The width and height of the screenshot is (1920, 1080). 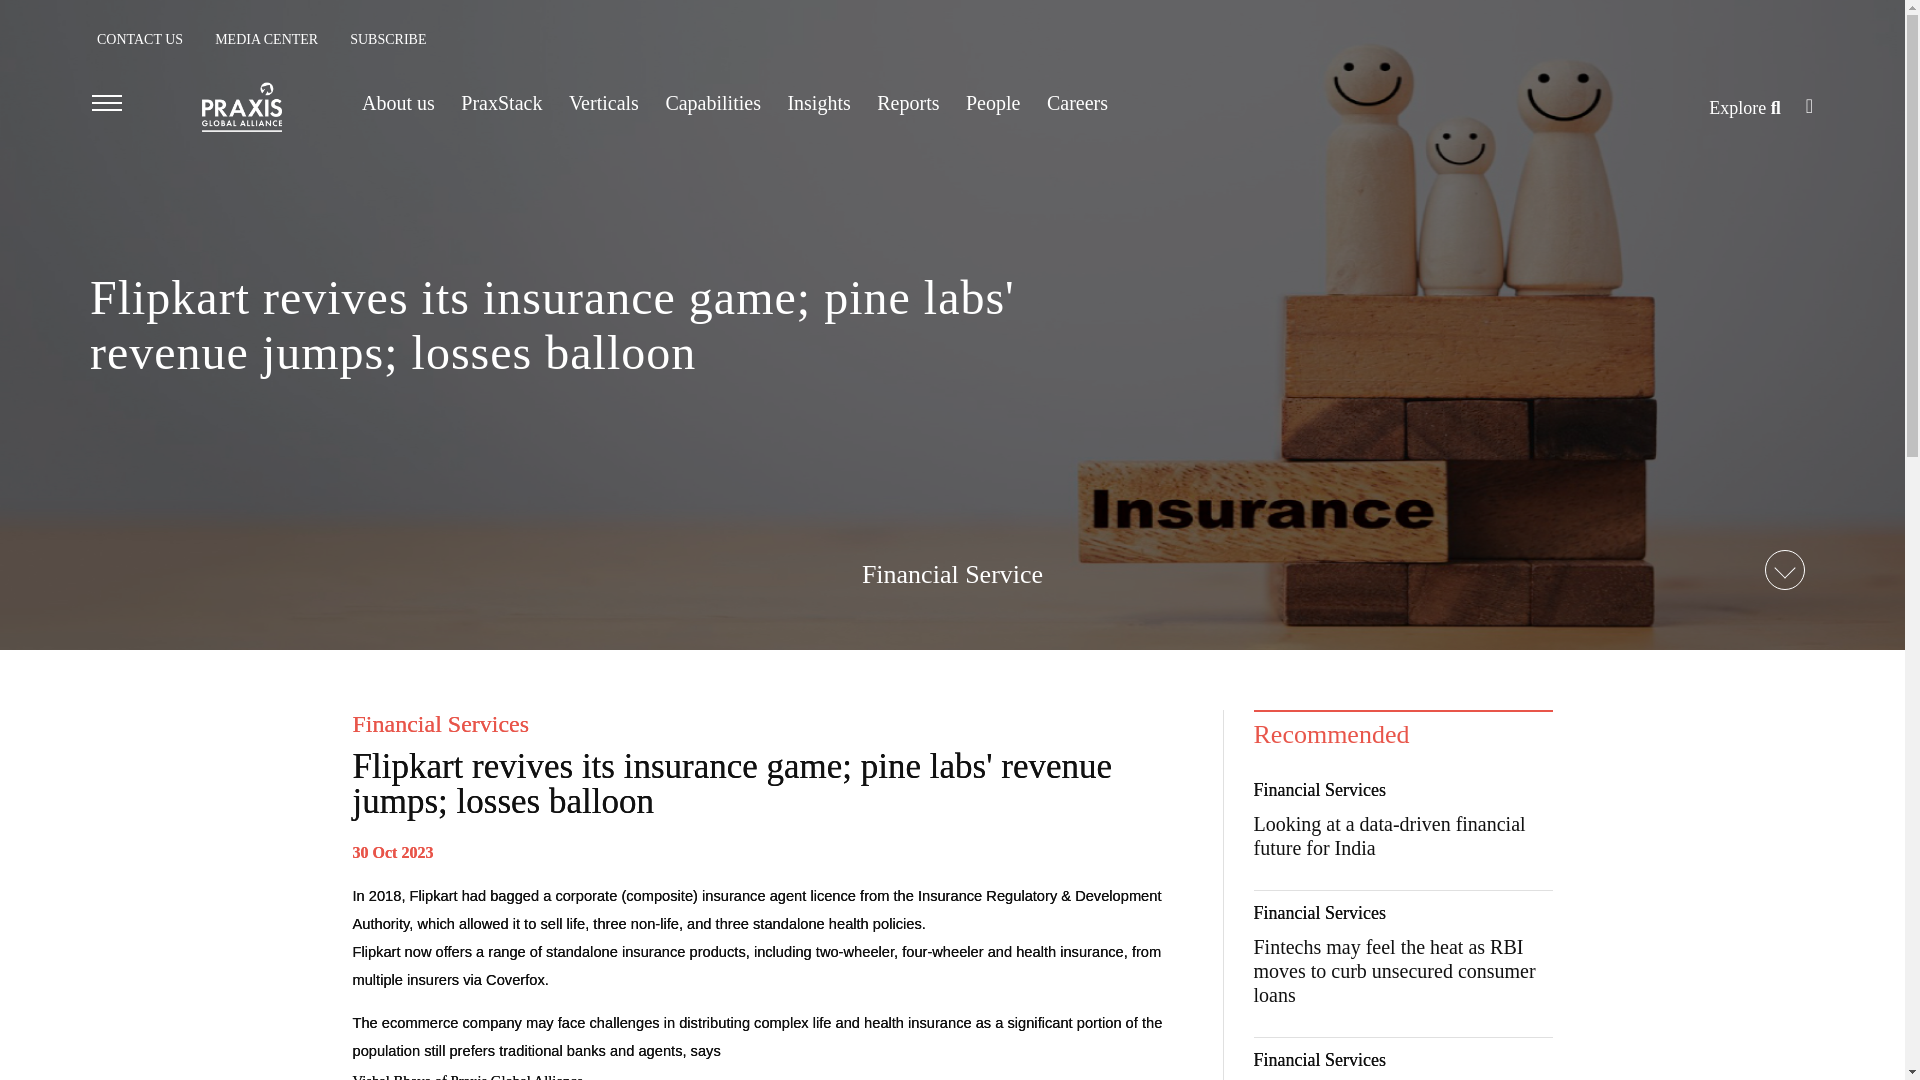 I want to click on SUBSCRIBE, so click(x=388, y=39).